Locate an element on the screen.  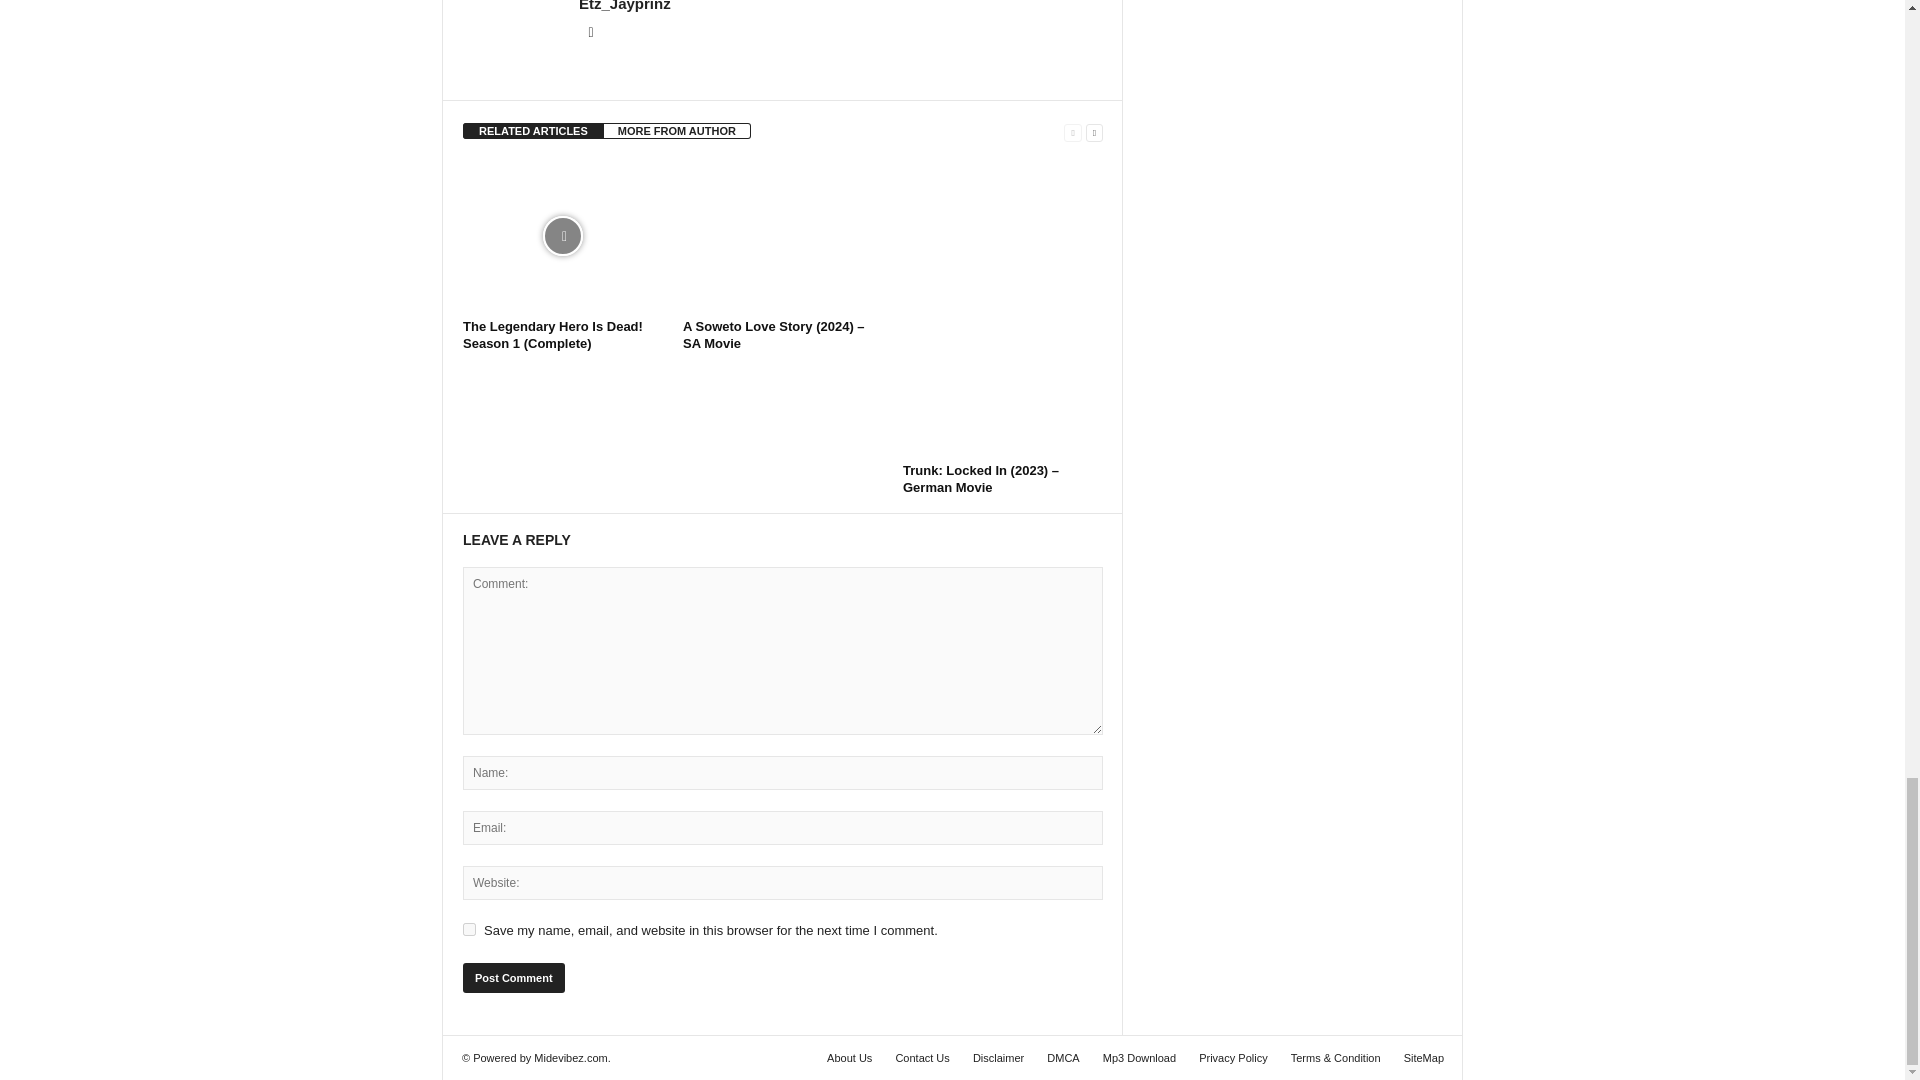
Post Comment is located at coordinates (513, 978).